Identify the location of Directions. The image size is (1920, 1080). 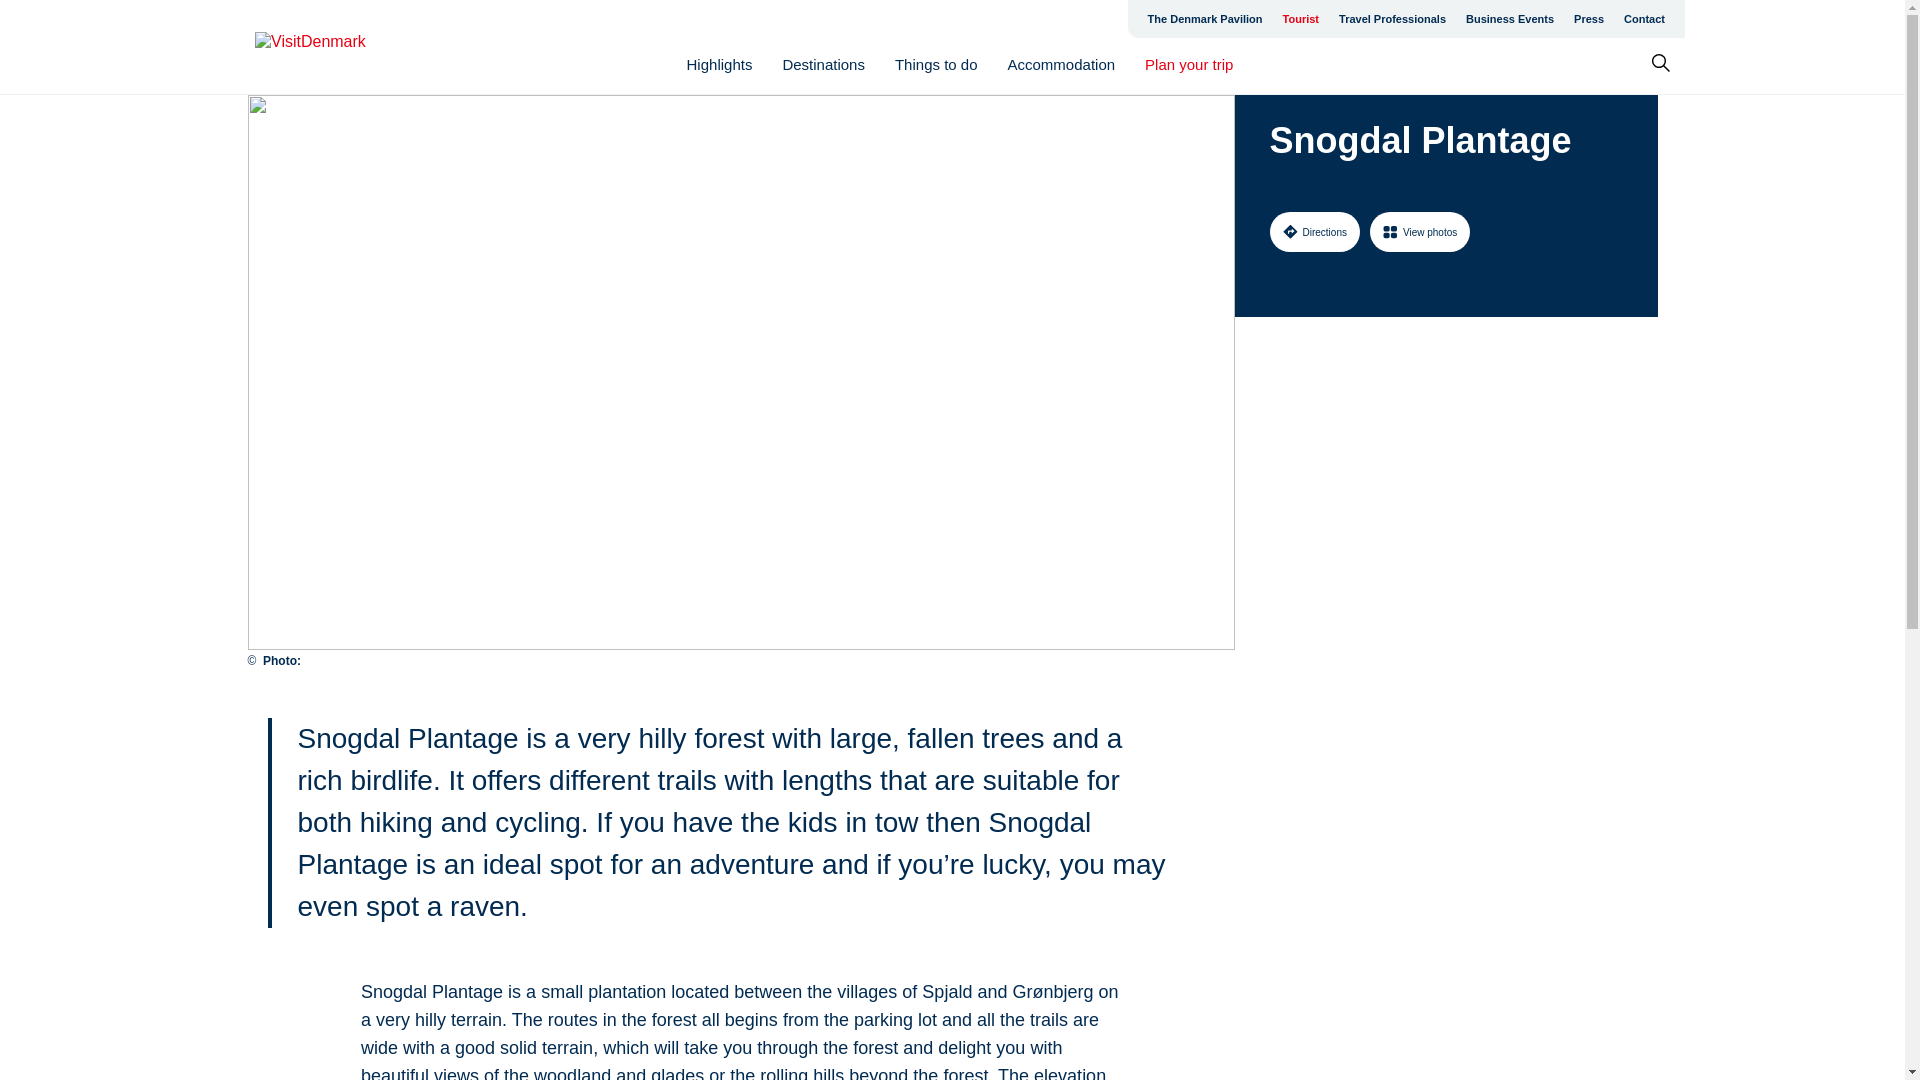
(1314, 231).